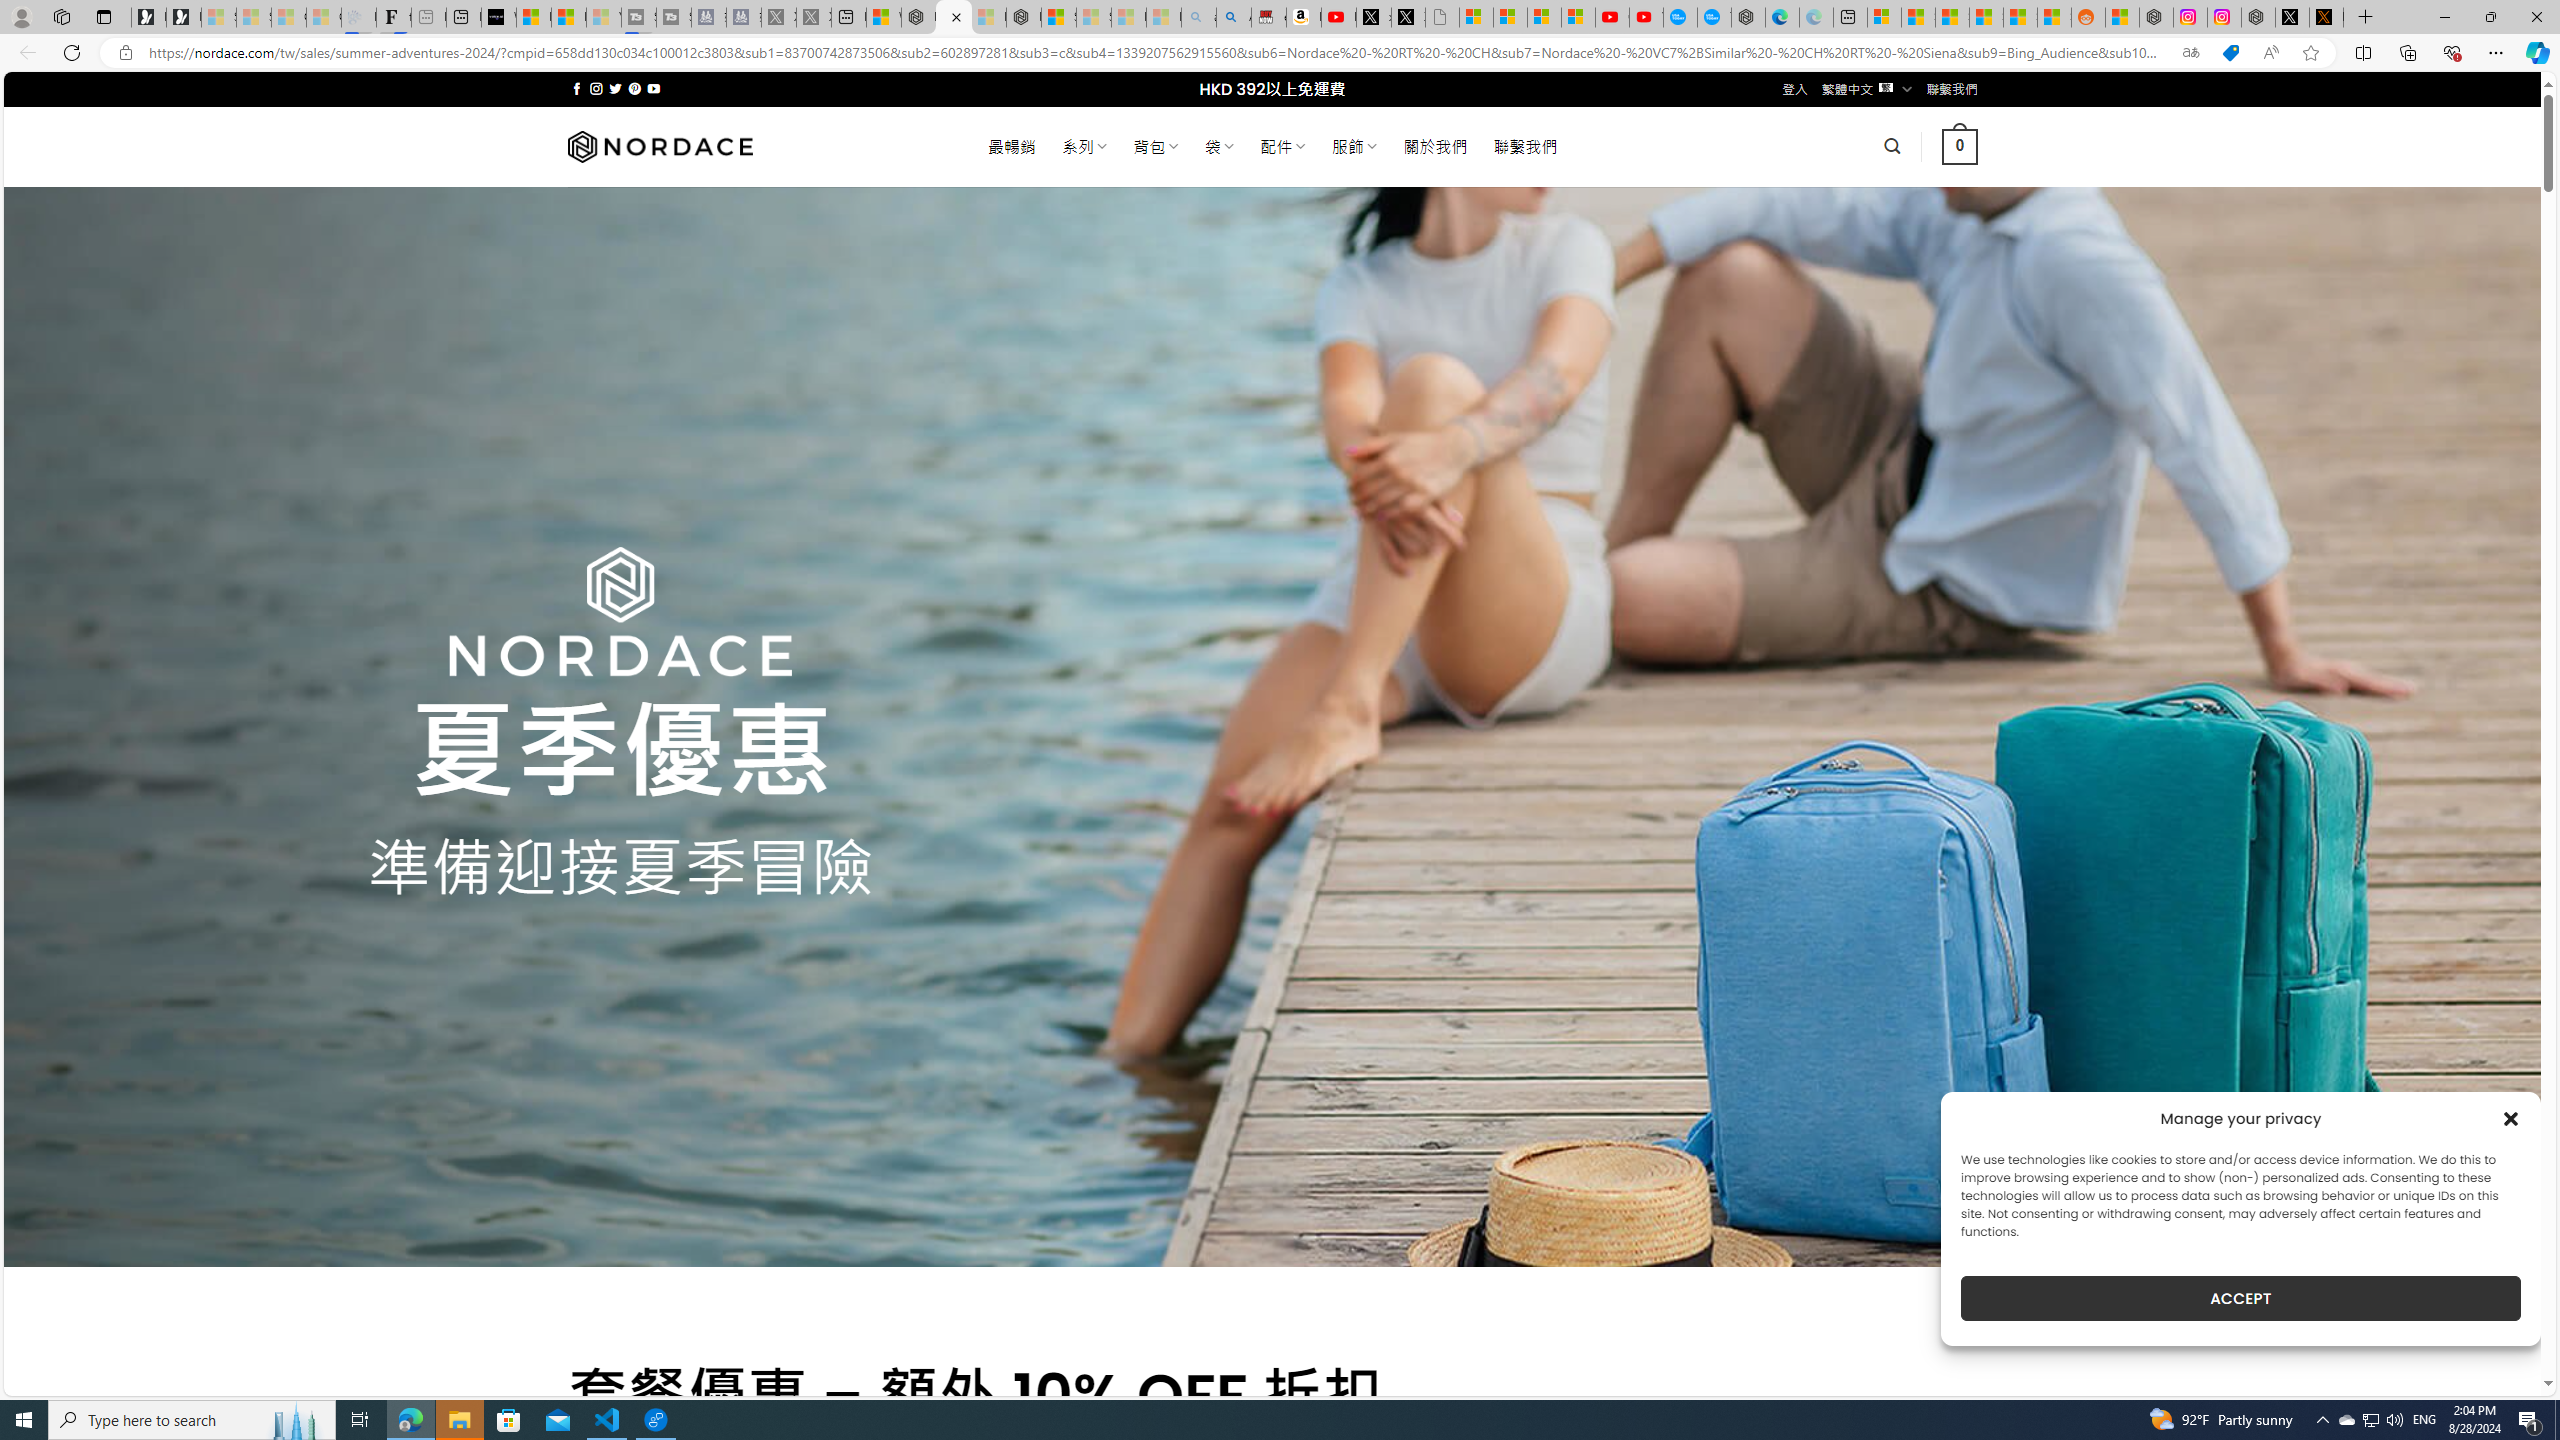 The image size is (2560, 1440). I want to click on Streaming Coverage | T3 - Sleeping, so click(638, 17).